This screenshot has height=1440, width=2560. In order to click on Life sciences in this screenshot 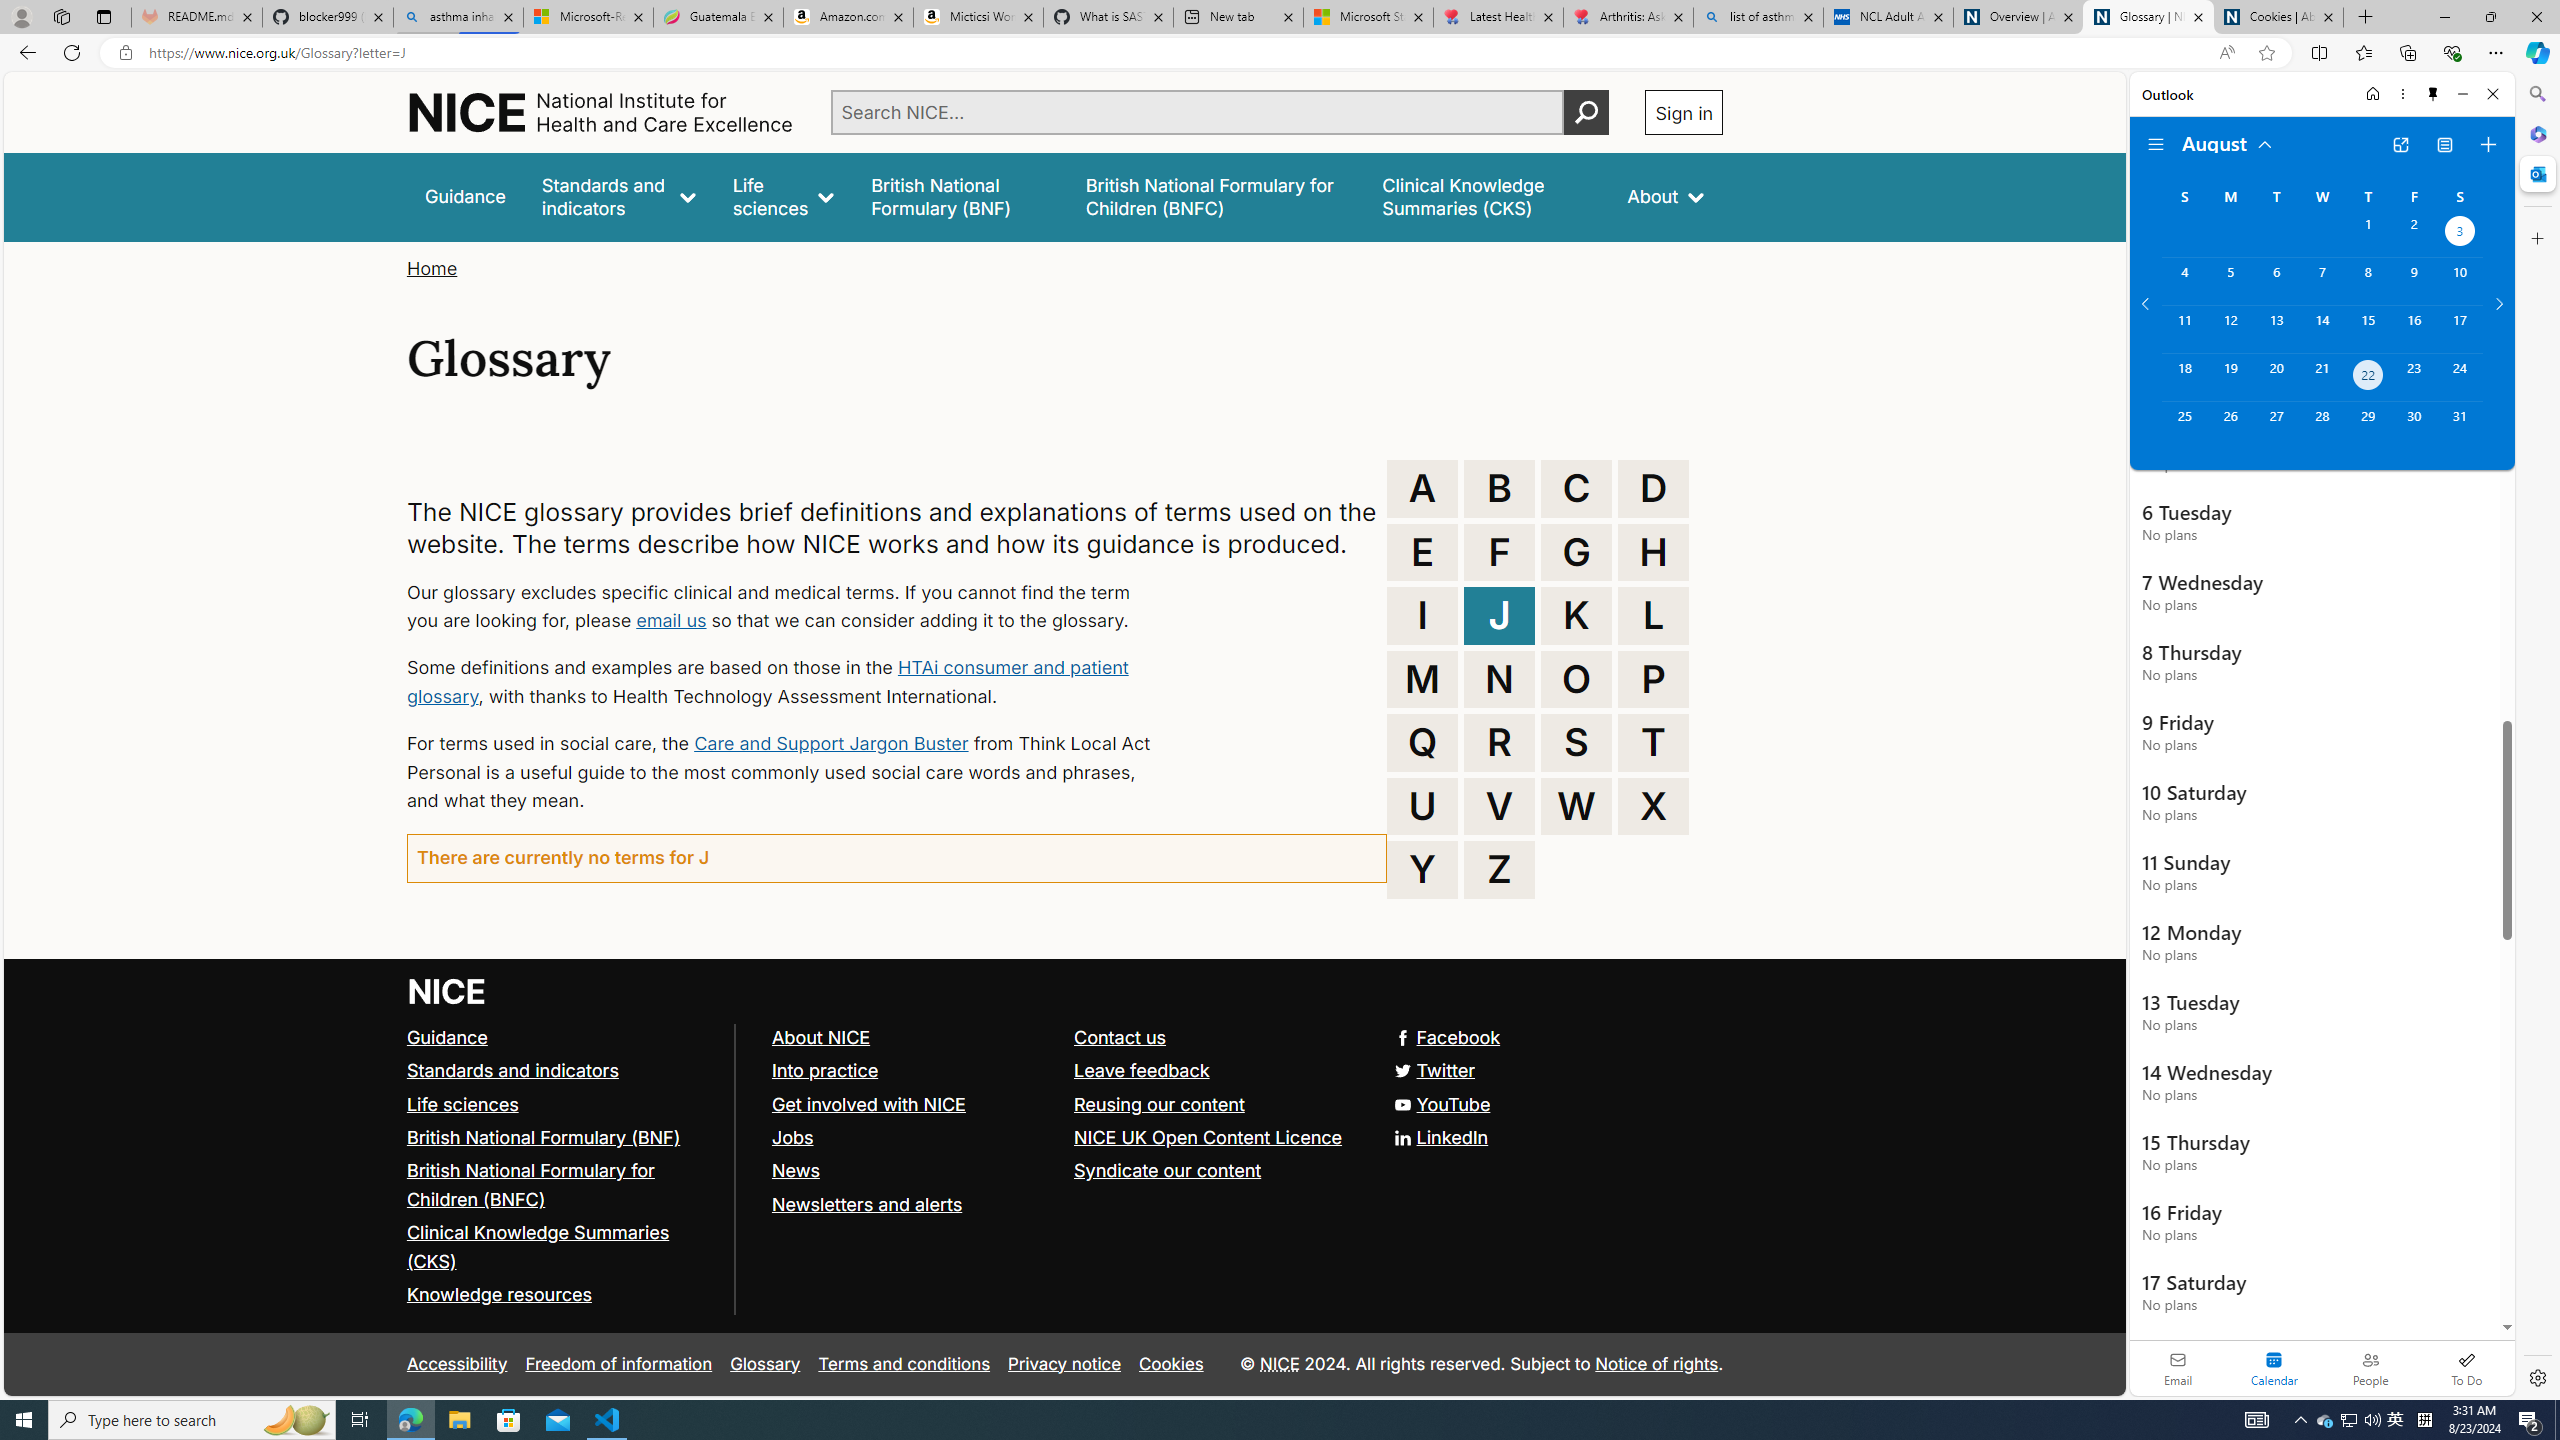, I will do `click(463, 1103)`.